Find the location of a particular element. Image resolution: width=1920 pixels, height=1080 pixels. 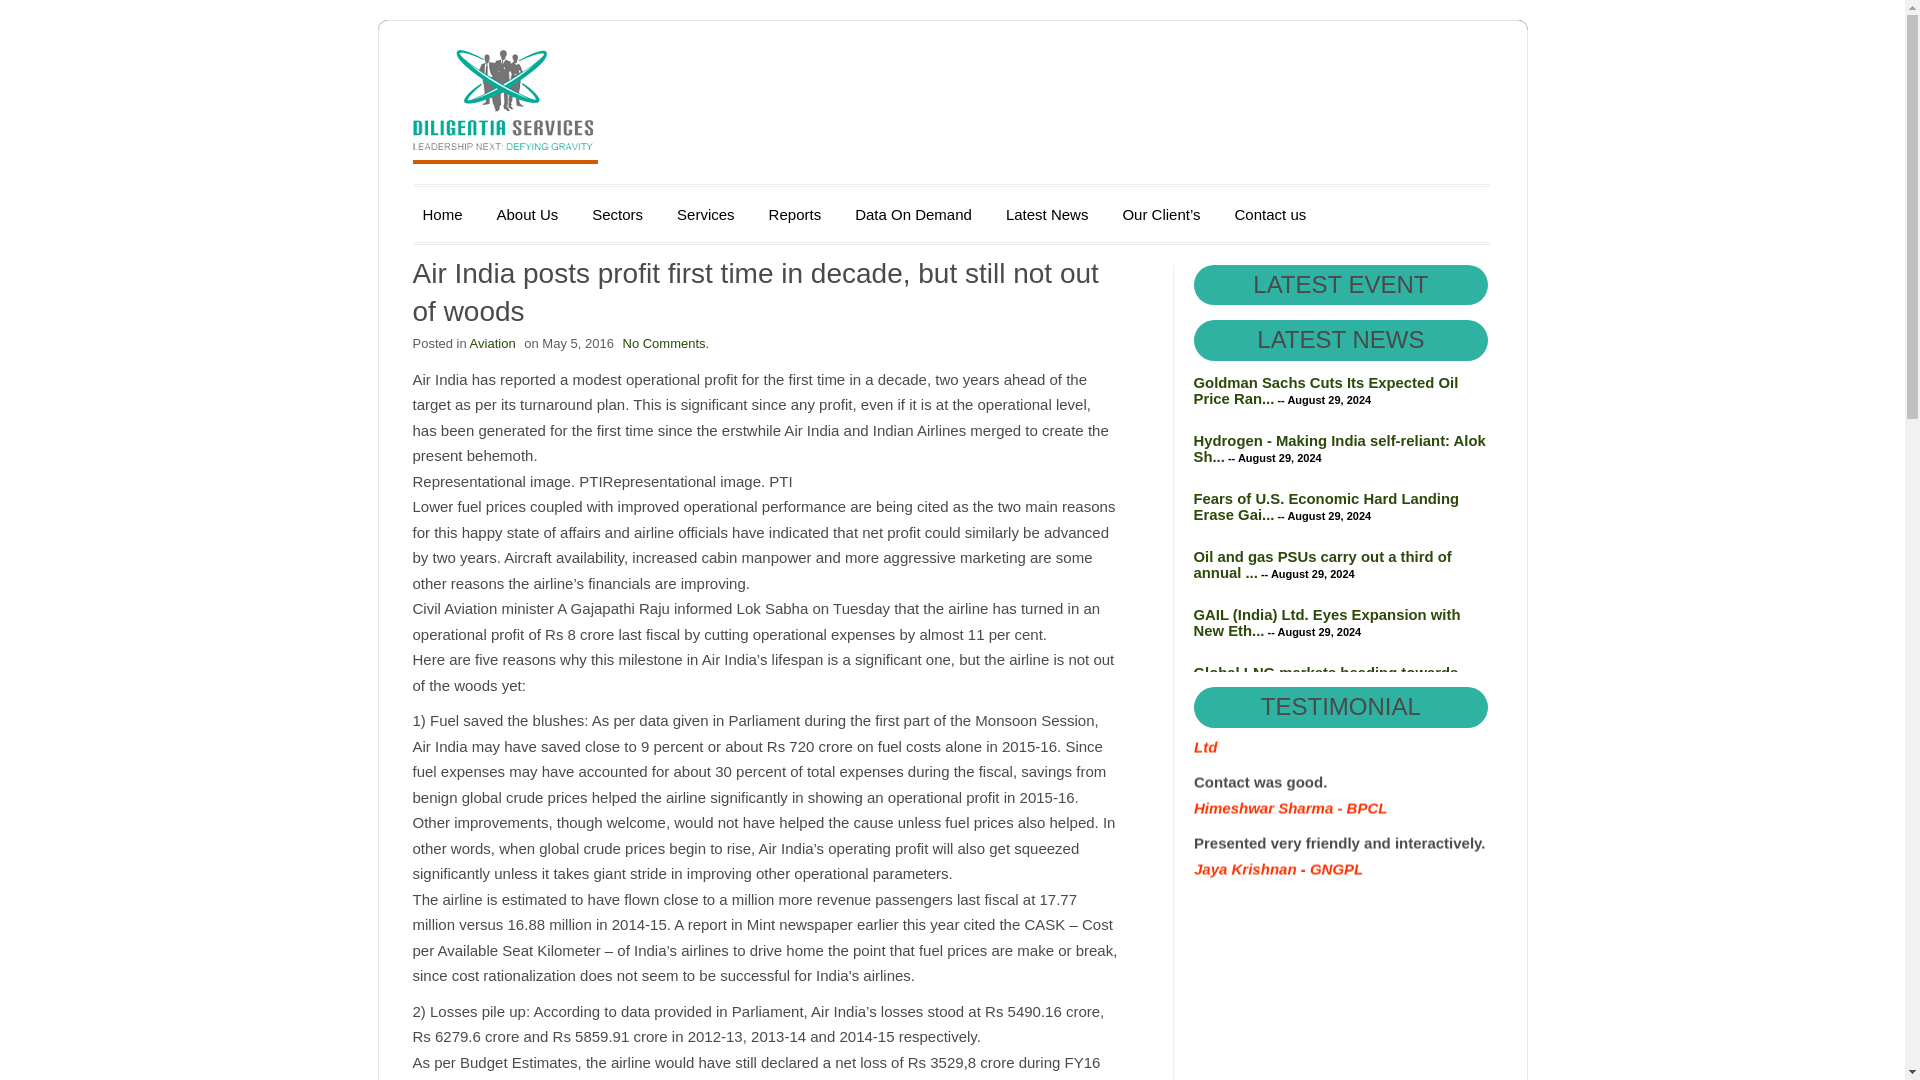

Services is located at coordinates (705, 214).